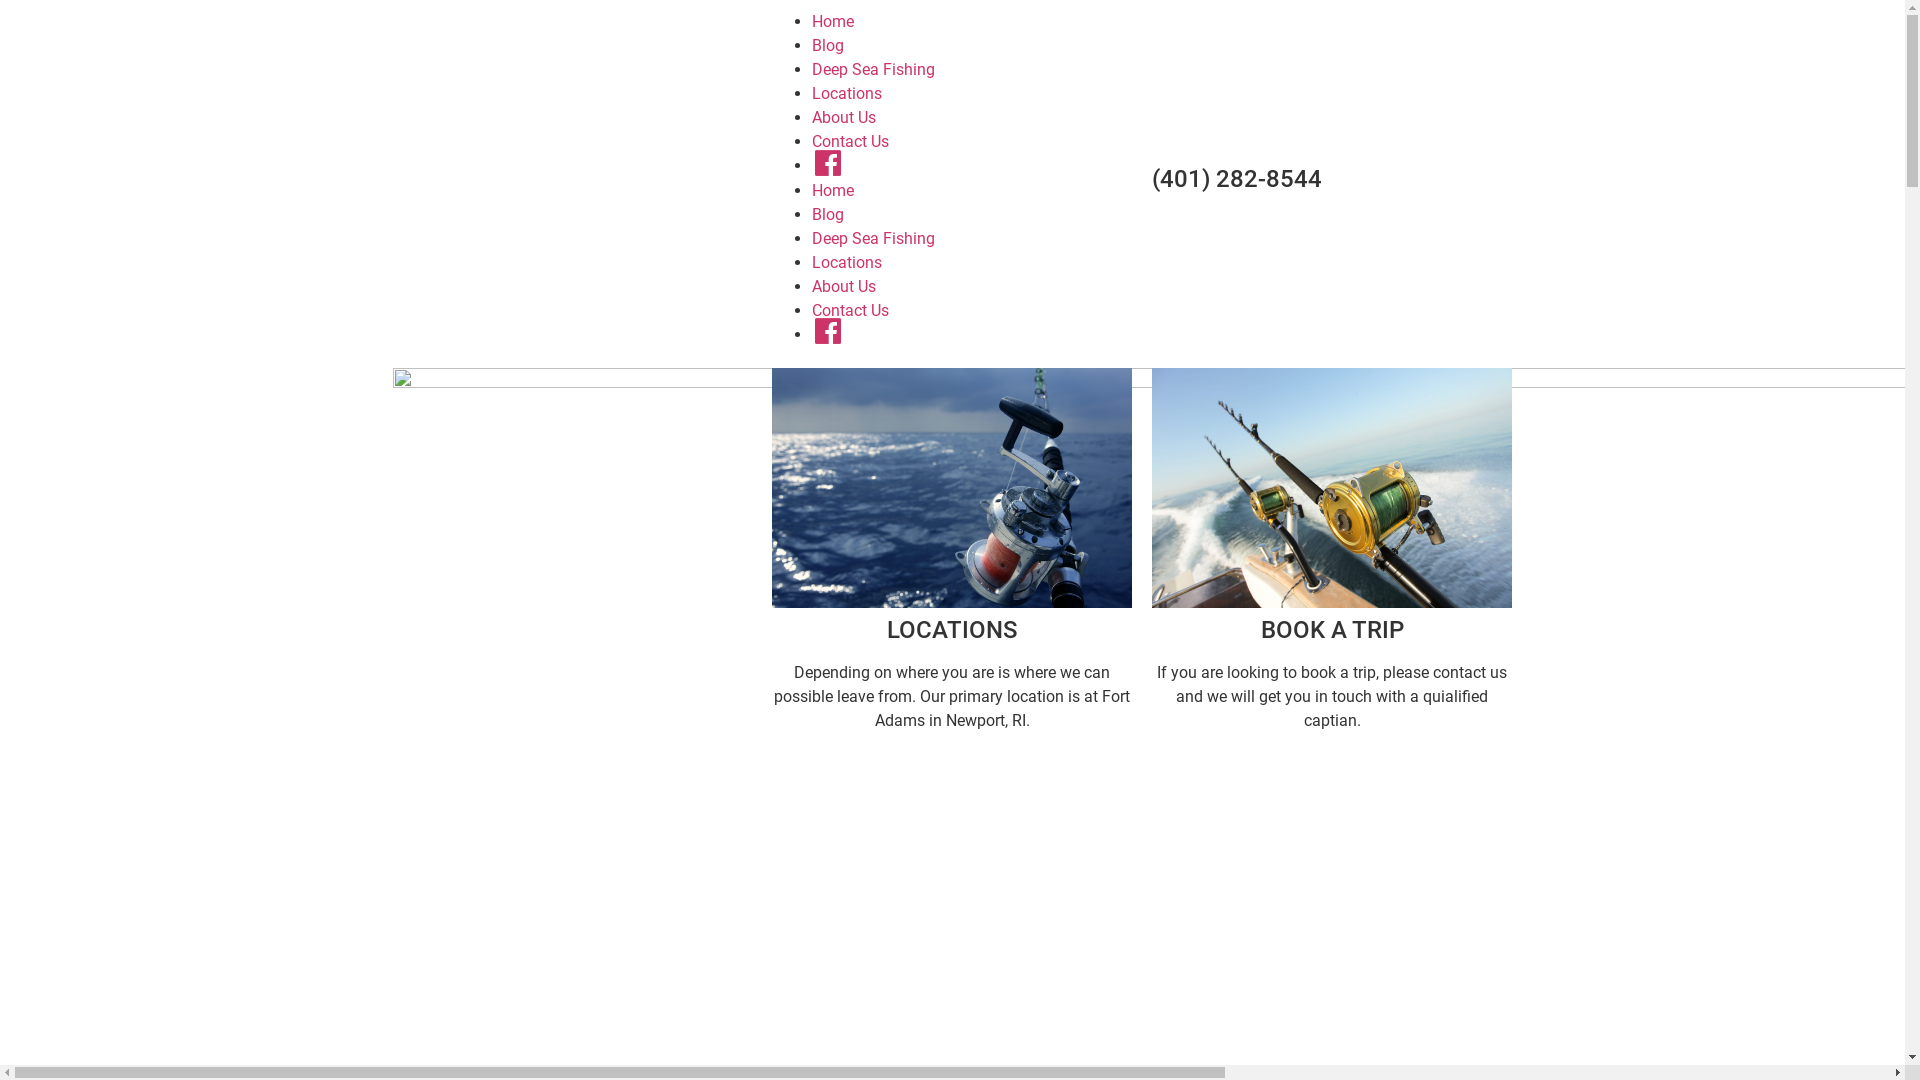 Image resolution: width=1920 pixels, height=1080 pixels. I want to click on Contact Us, so click(850, 142).